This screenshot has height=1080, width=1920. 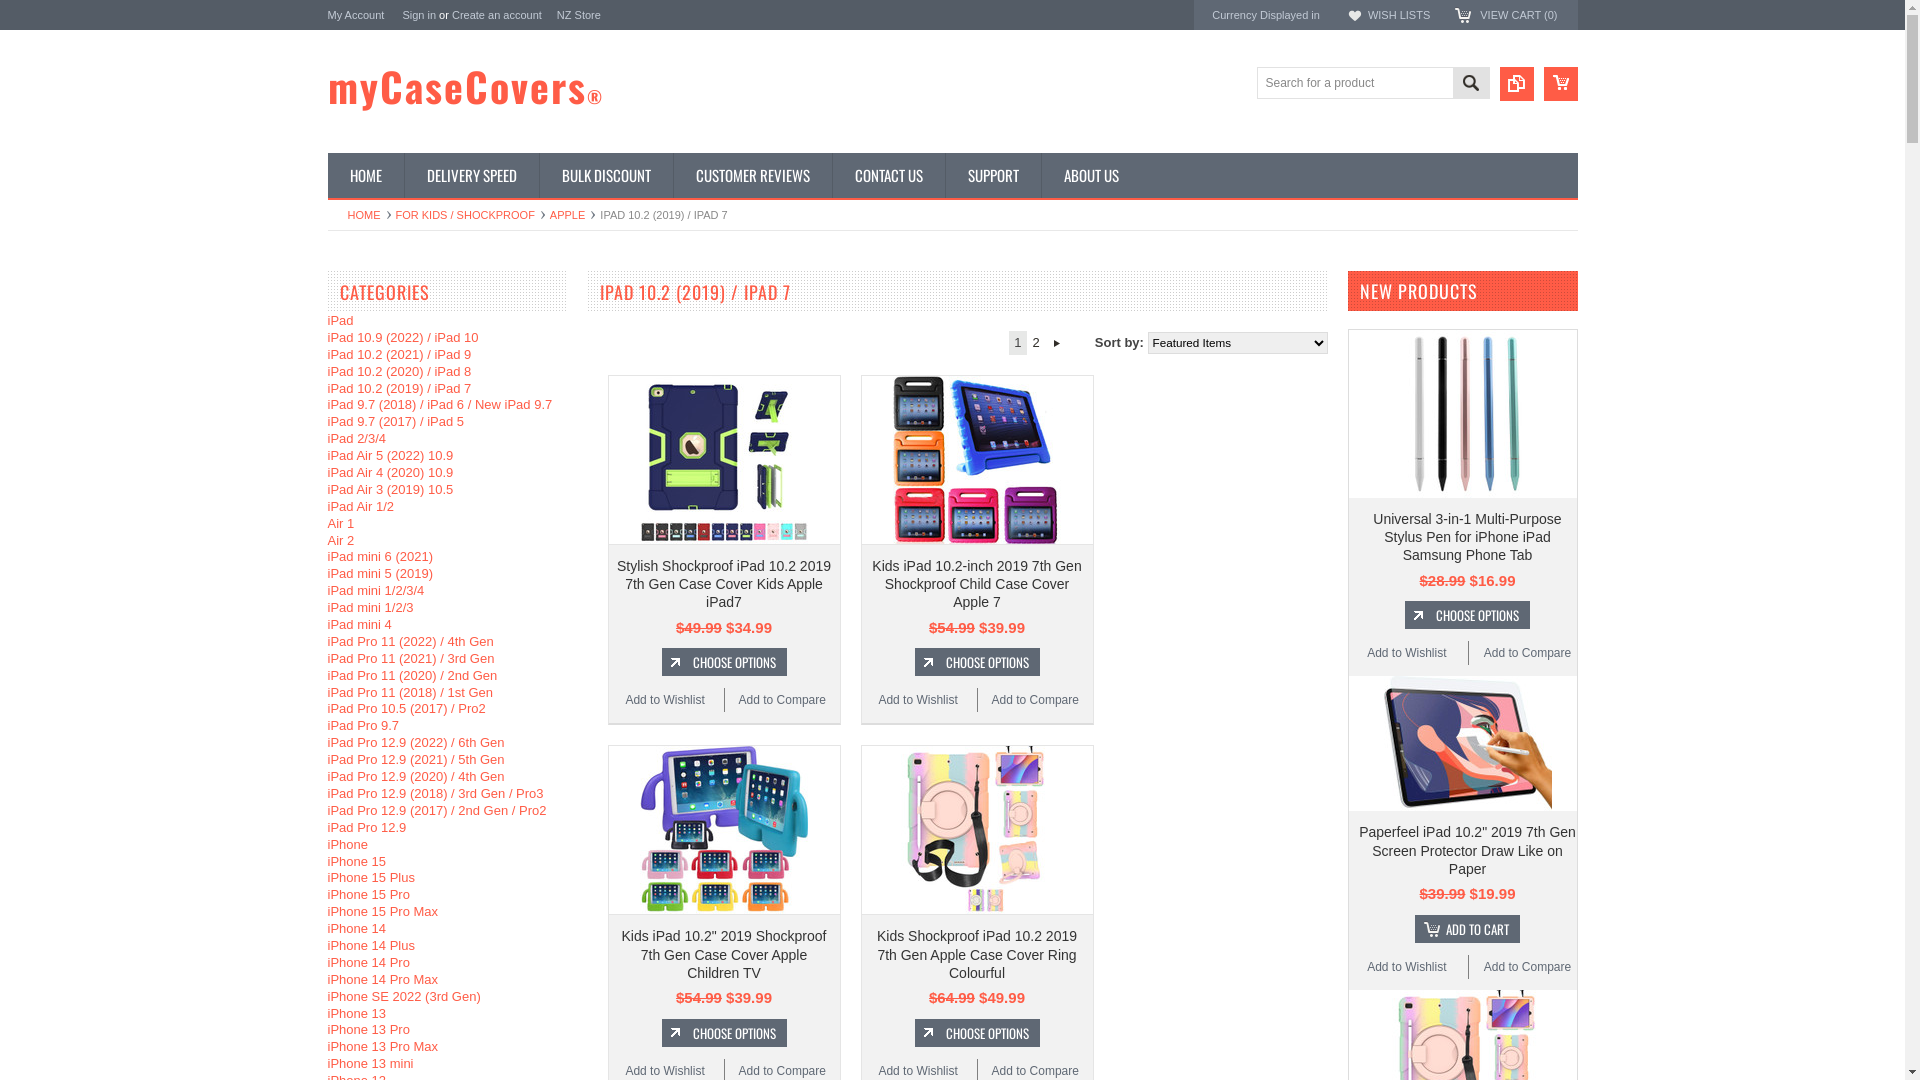 I want to click on 2, so click(x=1036, y=343).